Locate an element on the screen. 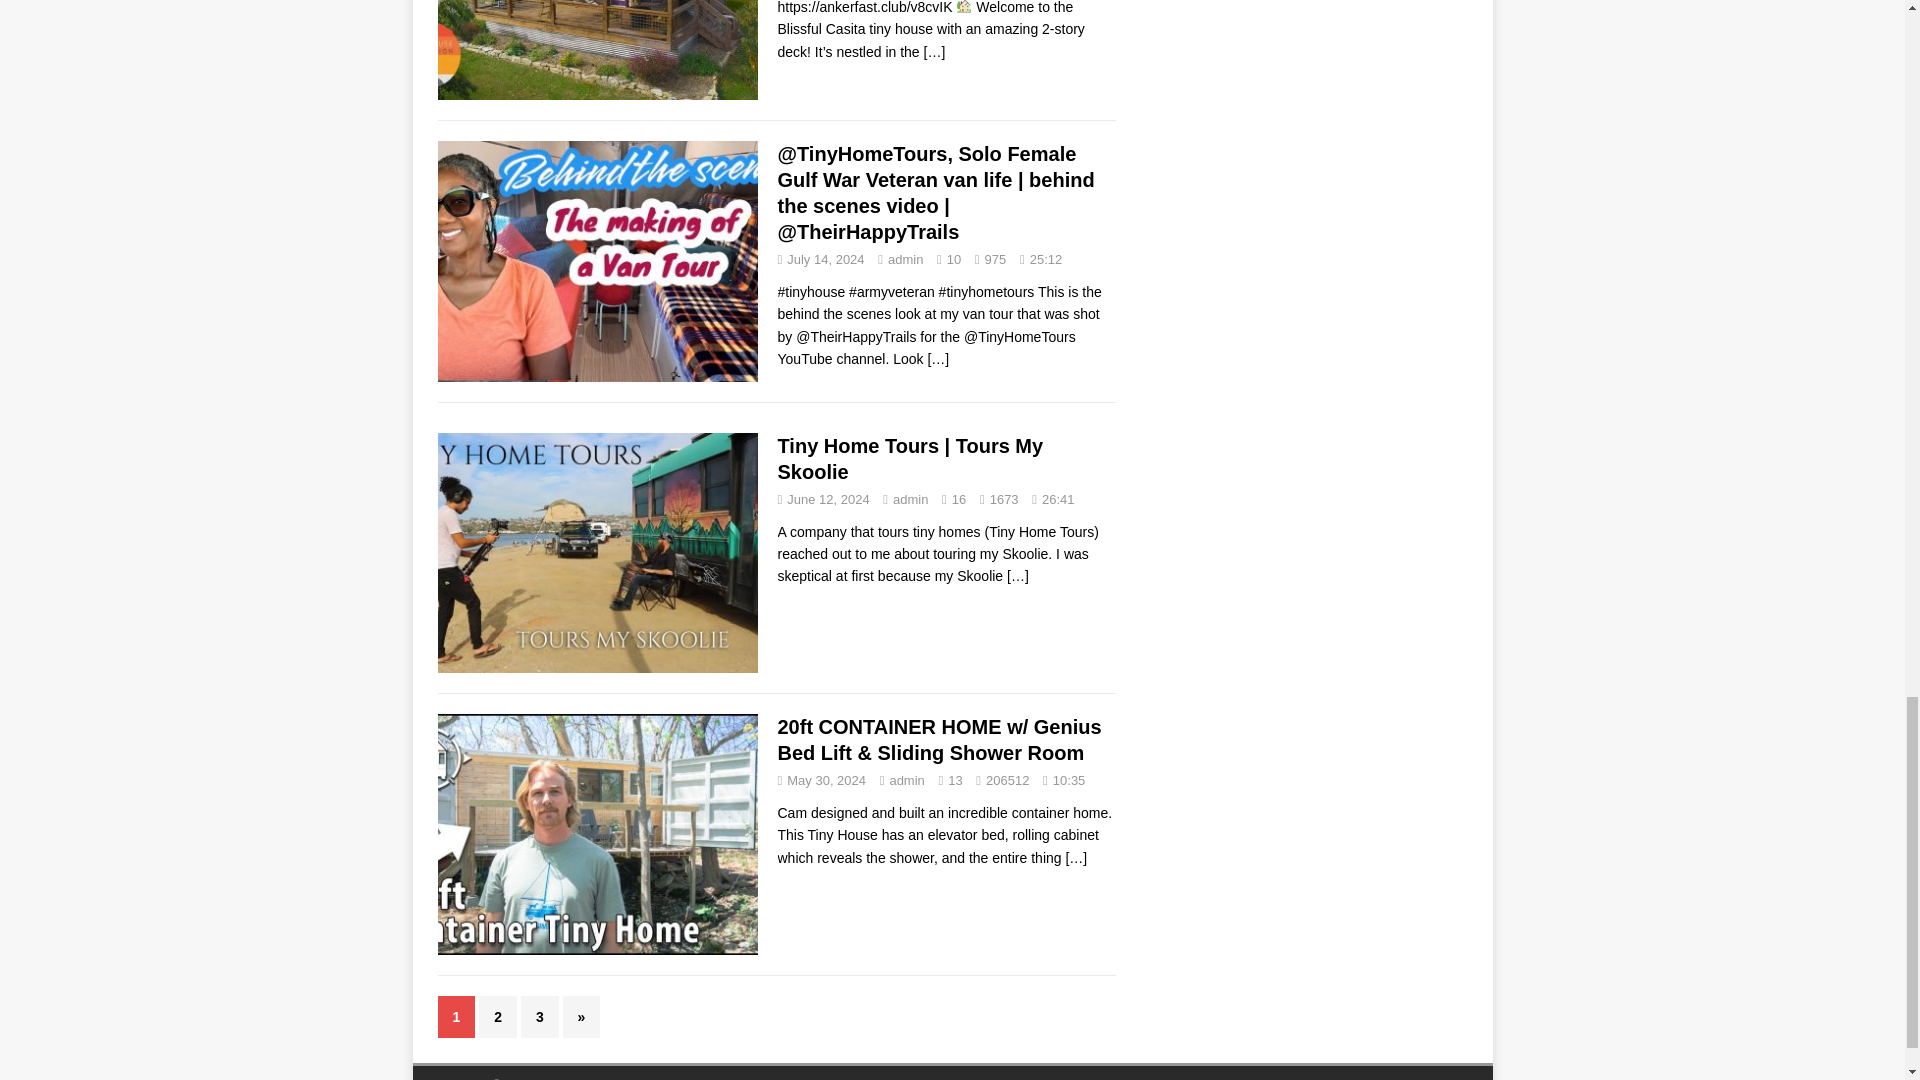 This screenshot has width=1920, height=1080. admin is located at coordinates (905, 258).